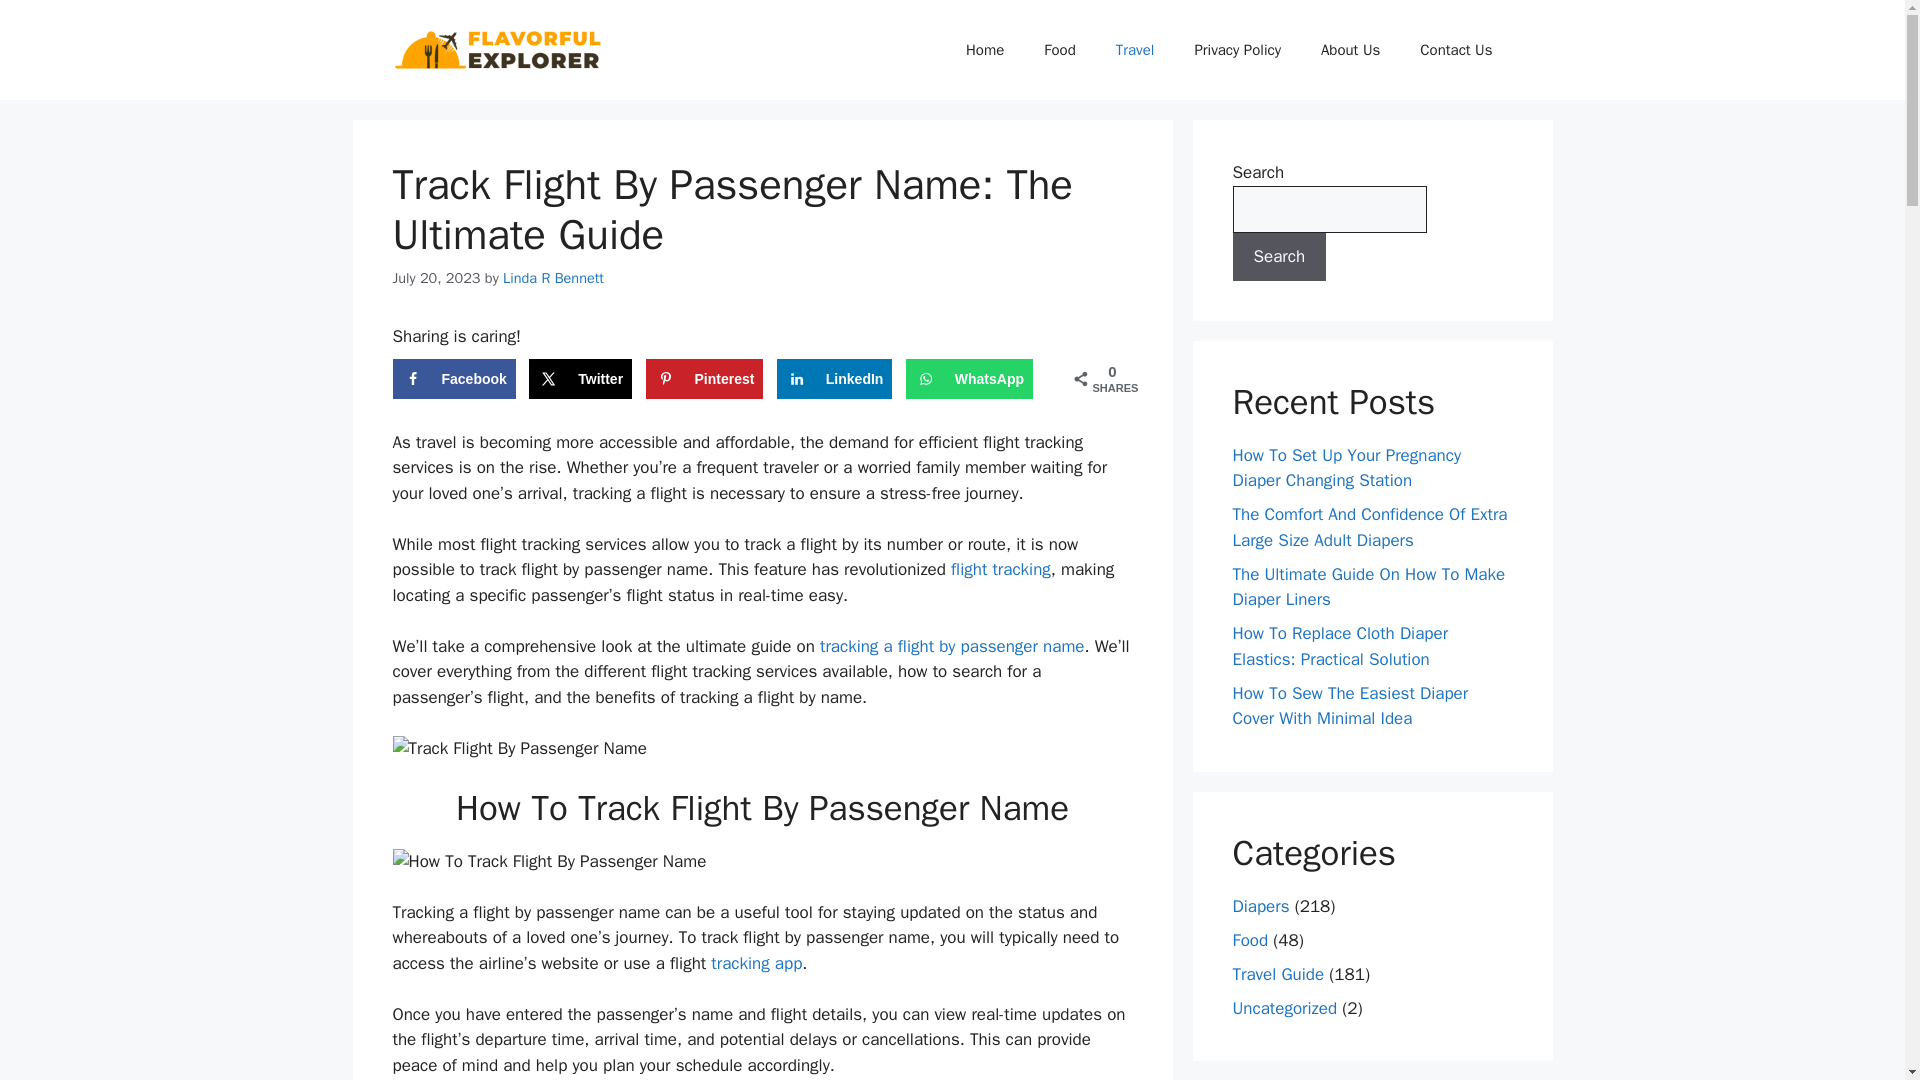  What do you see at coordinates (1350, 50) in the screenshot?
I see `About Us` at bounding box center [1350, 50].